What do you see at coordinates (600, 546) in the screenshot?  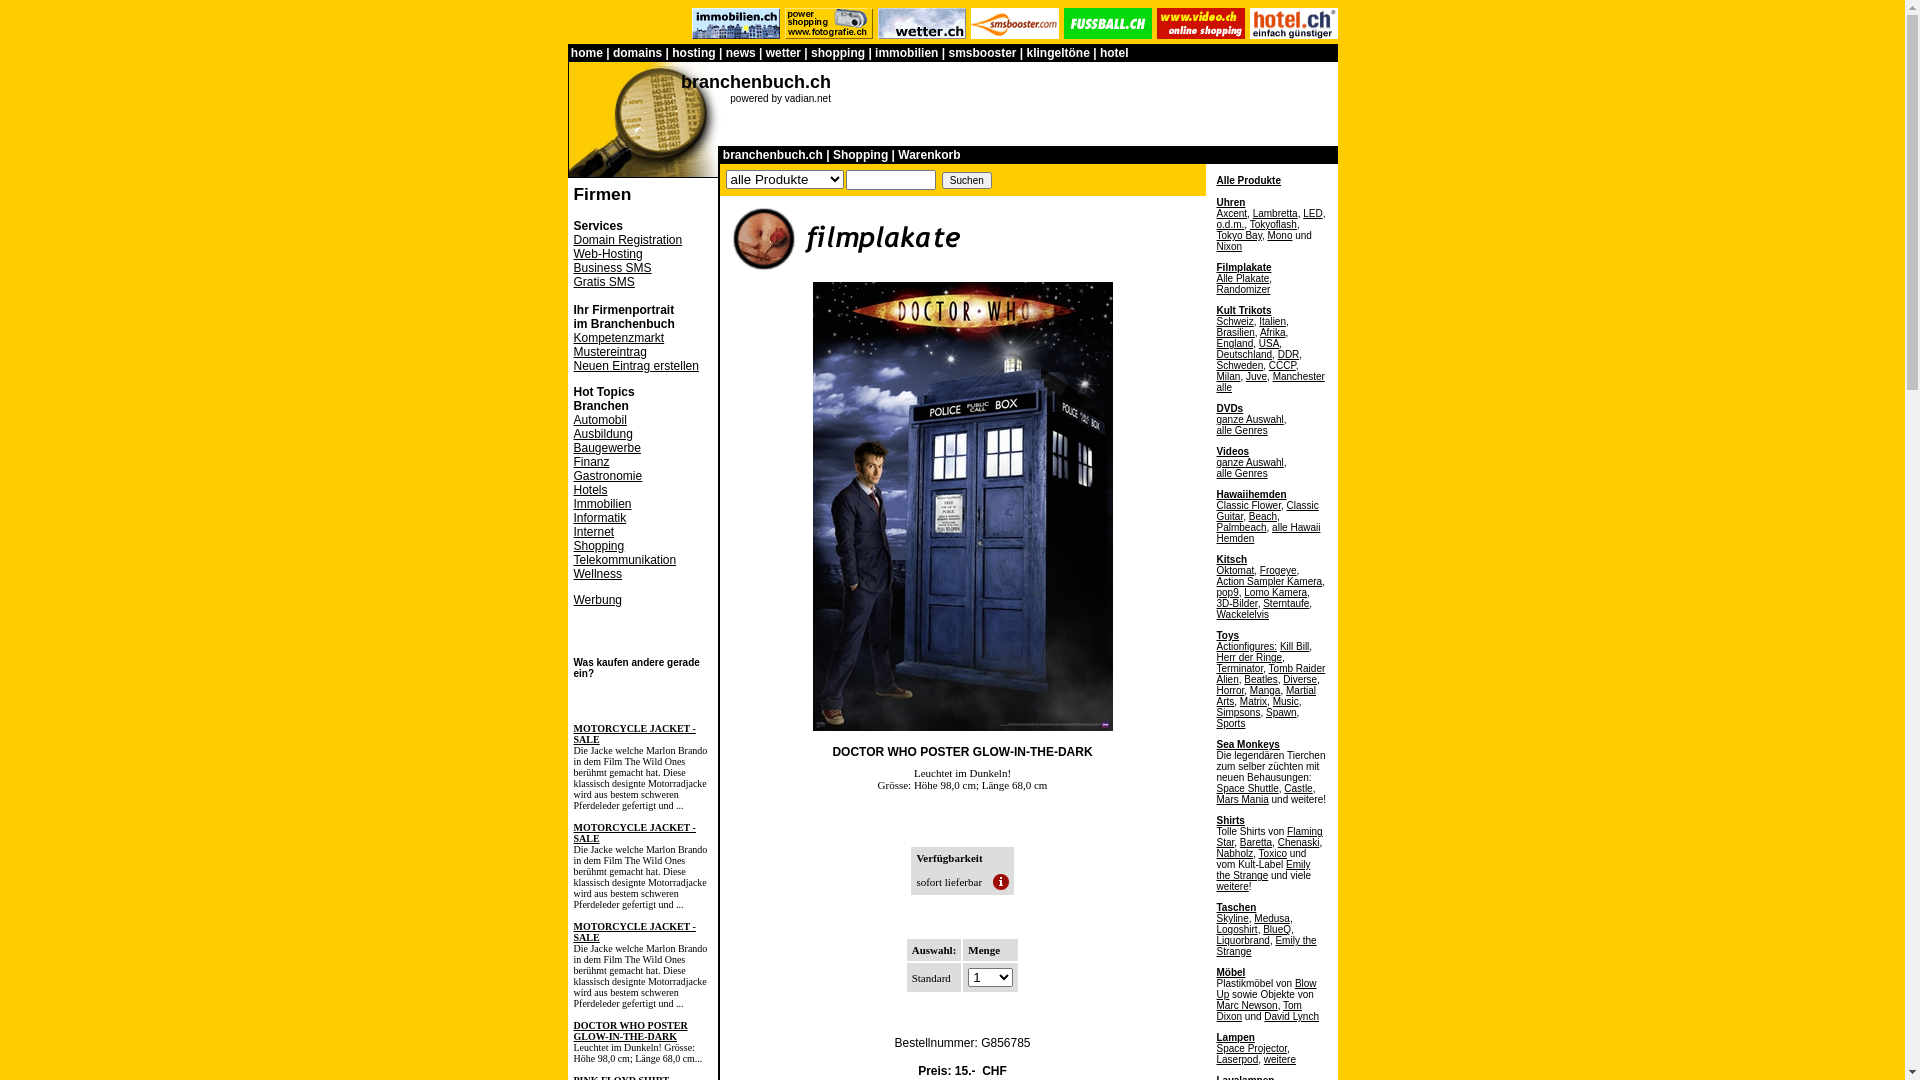 I see `Shopping` at bounding box center [600, 546].